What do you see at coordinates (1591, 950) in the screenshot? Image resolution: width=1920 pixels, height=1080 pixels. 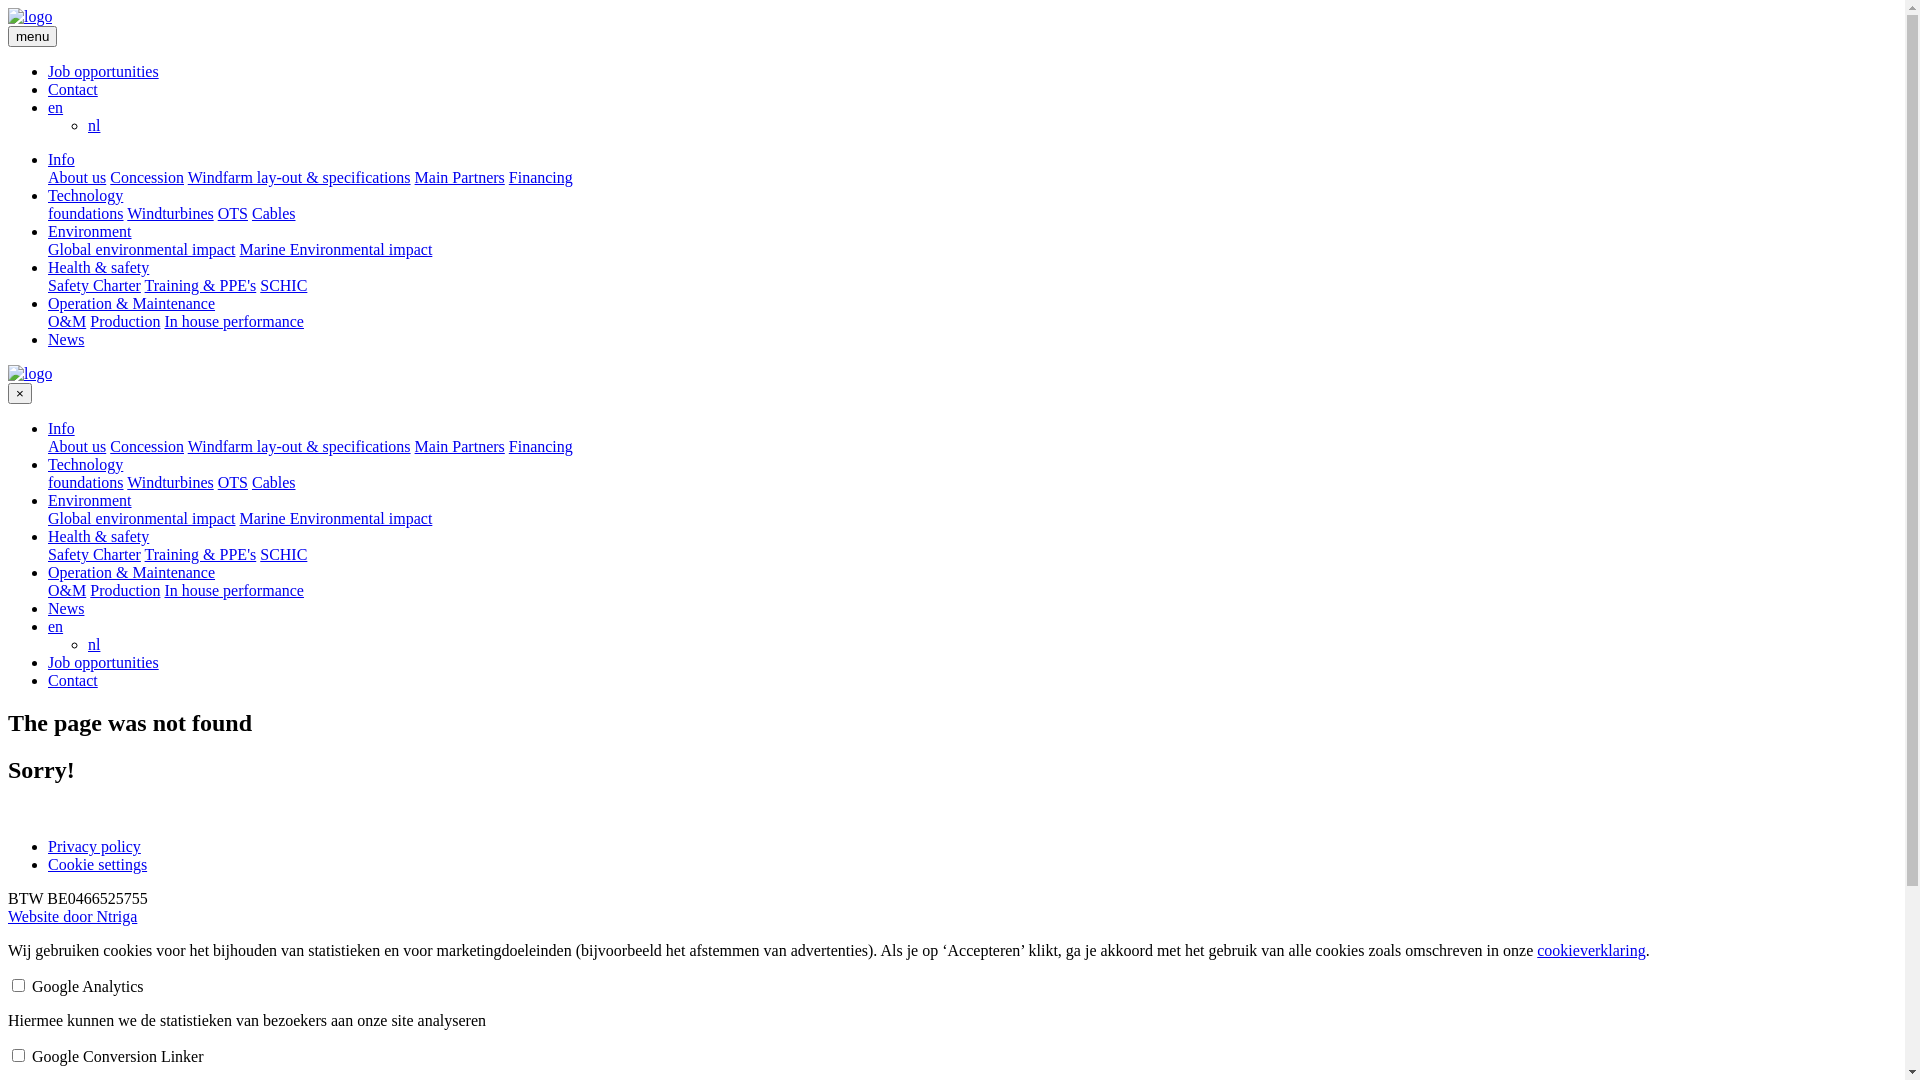 I see `cookieverklaring` at bounding box center [1591, 950].